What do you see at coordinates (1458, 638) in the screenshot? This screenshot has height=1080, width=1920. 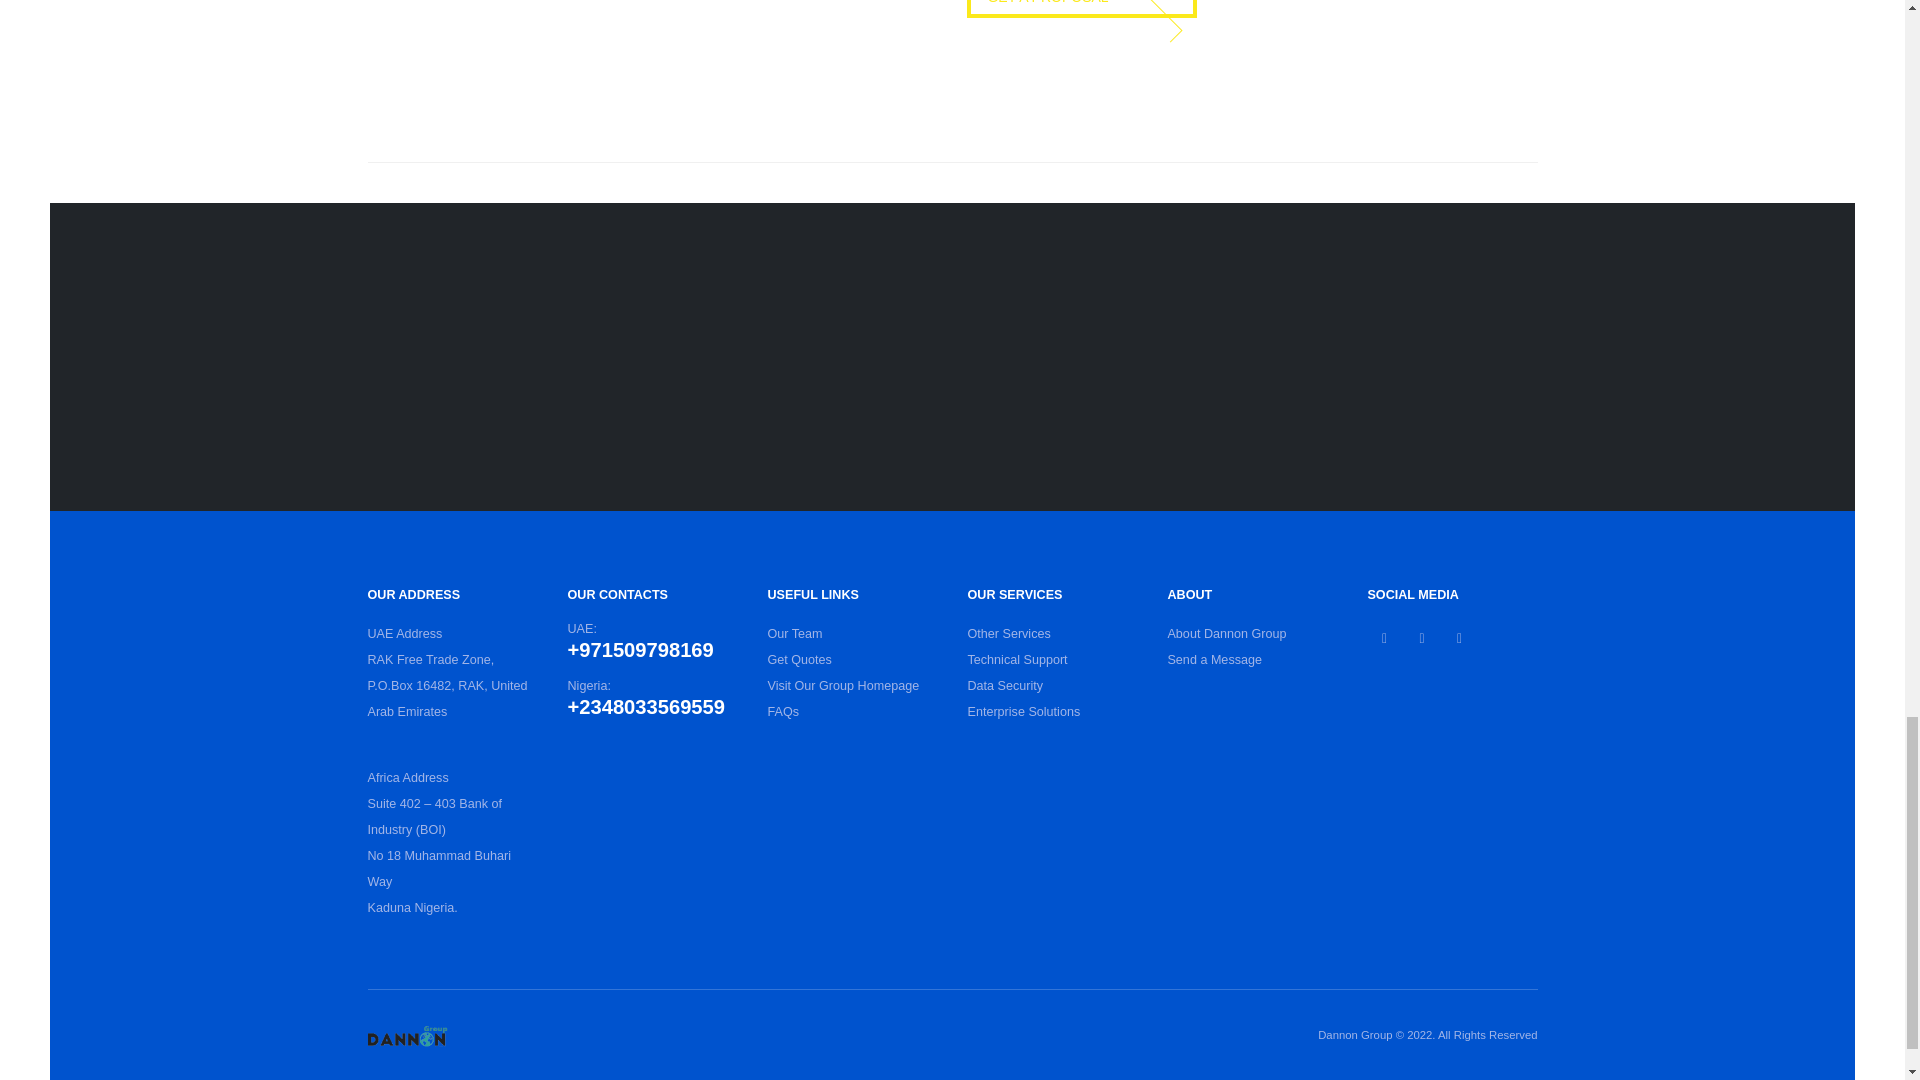 I see `Instagram` at bounding box center [1458, 638].